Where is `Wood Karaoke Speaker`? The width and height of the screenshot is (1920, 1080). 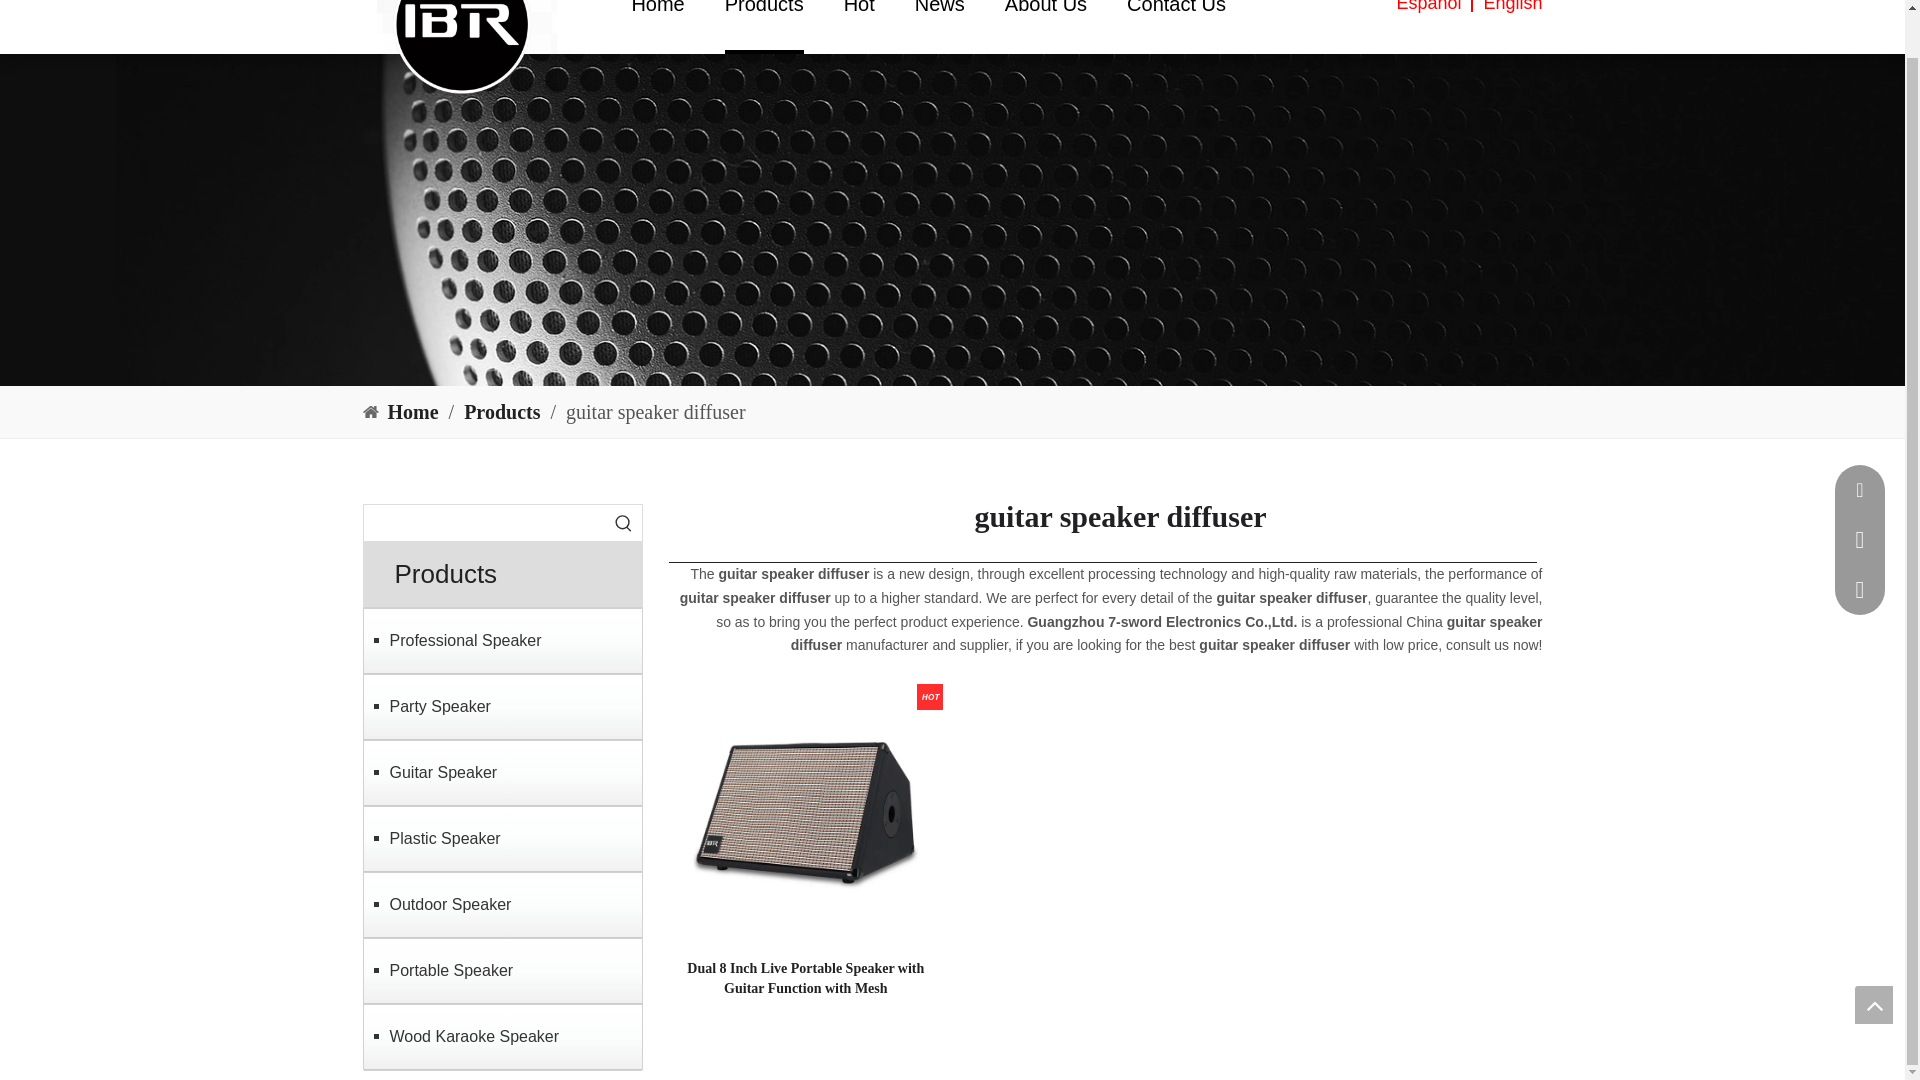 Wood Karaoke Speaker is located at coordinates (502, 1036).